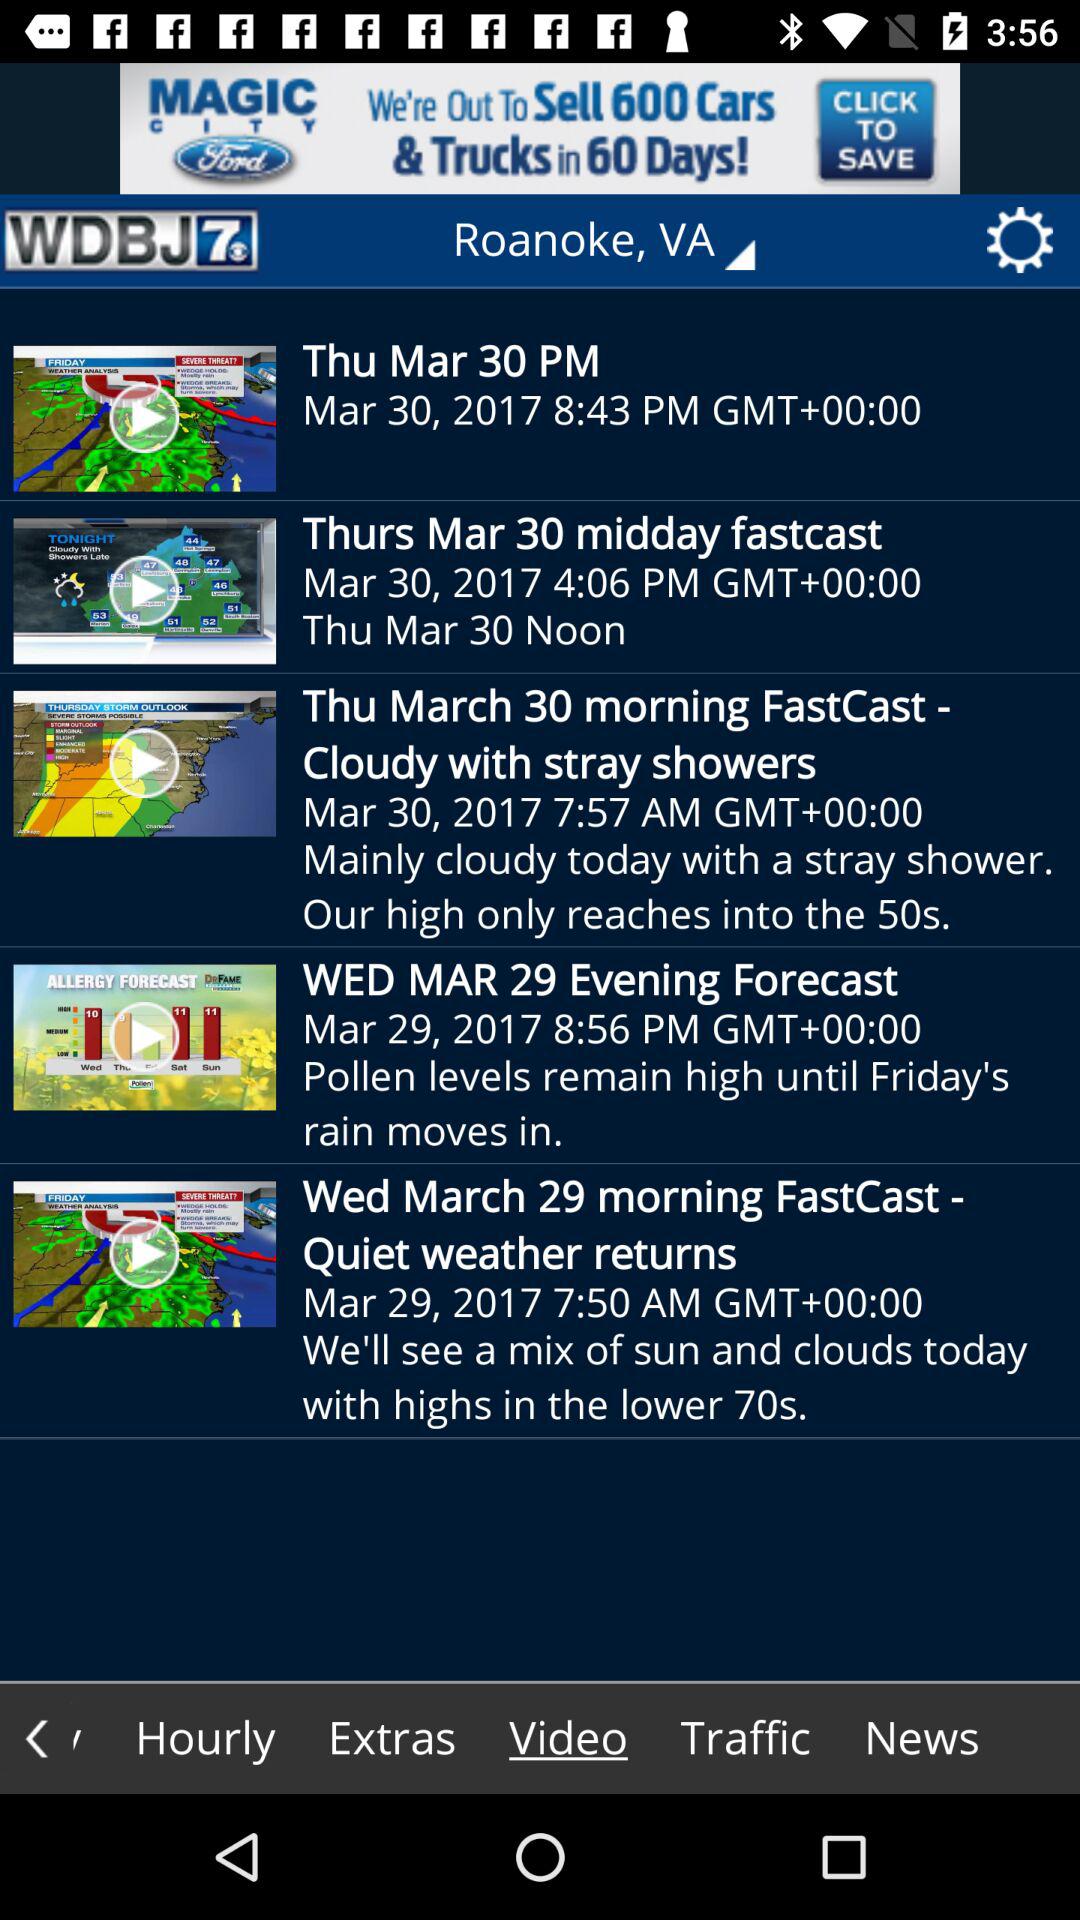  I want to click on press roanoke, va item, so click(618, 240).